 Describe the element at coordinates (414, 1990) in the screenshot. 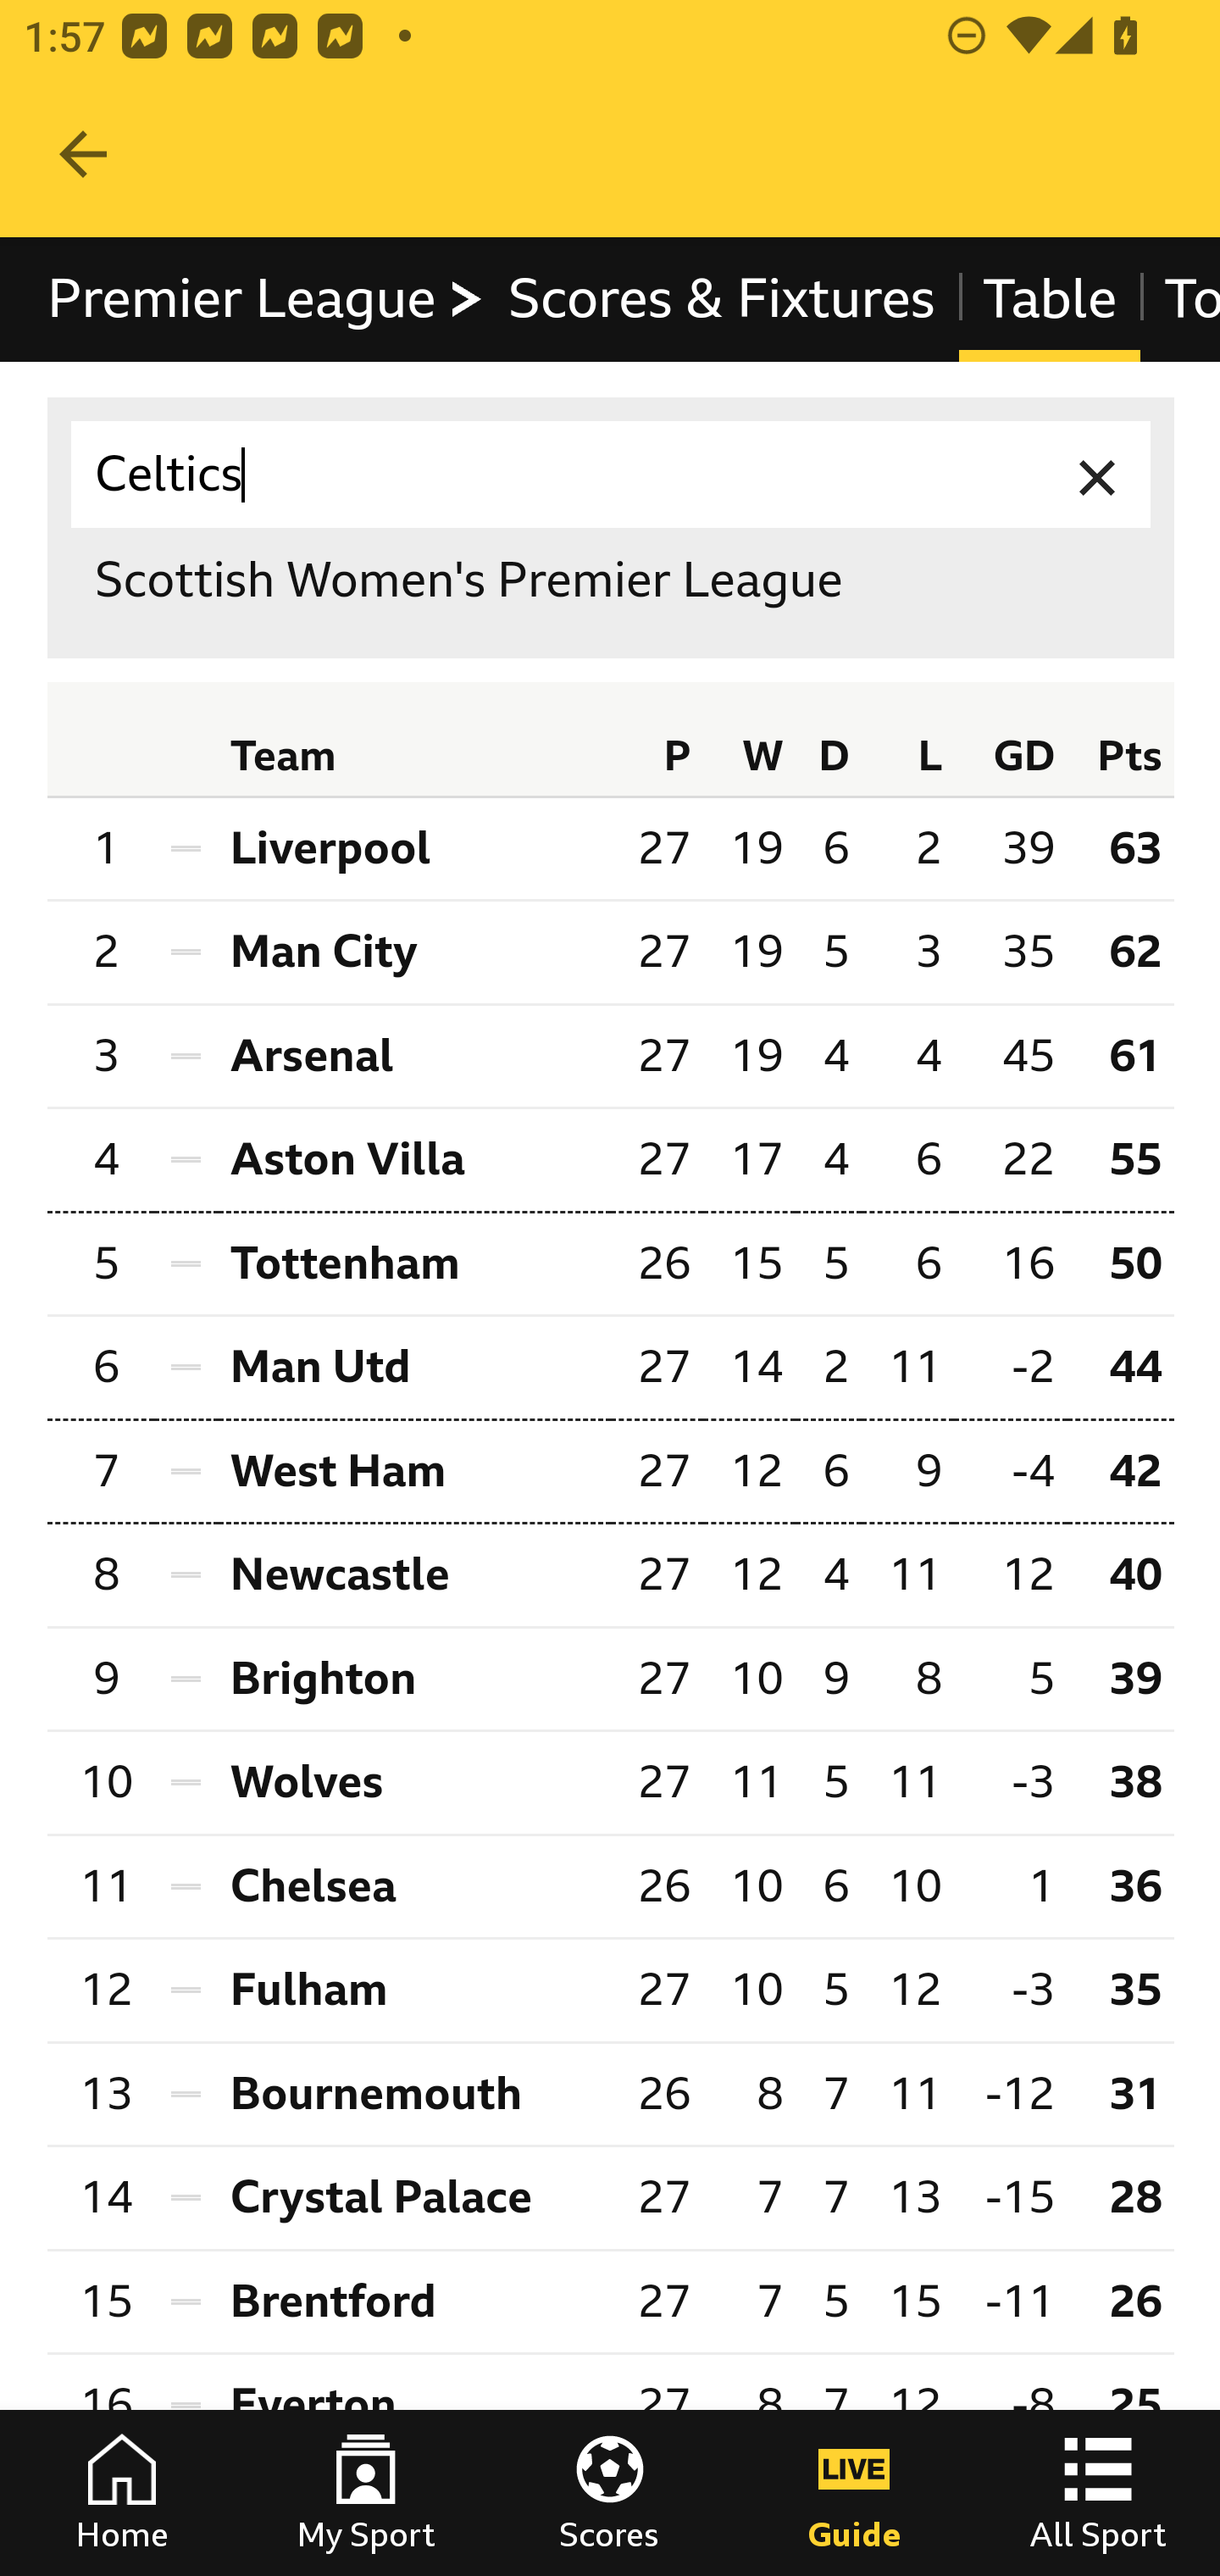

I see `Fulham` at that location.